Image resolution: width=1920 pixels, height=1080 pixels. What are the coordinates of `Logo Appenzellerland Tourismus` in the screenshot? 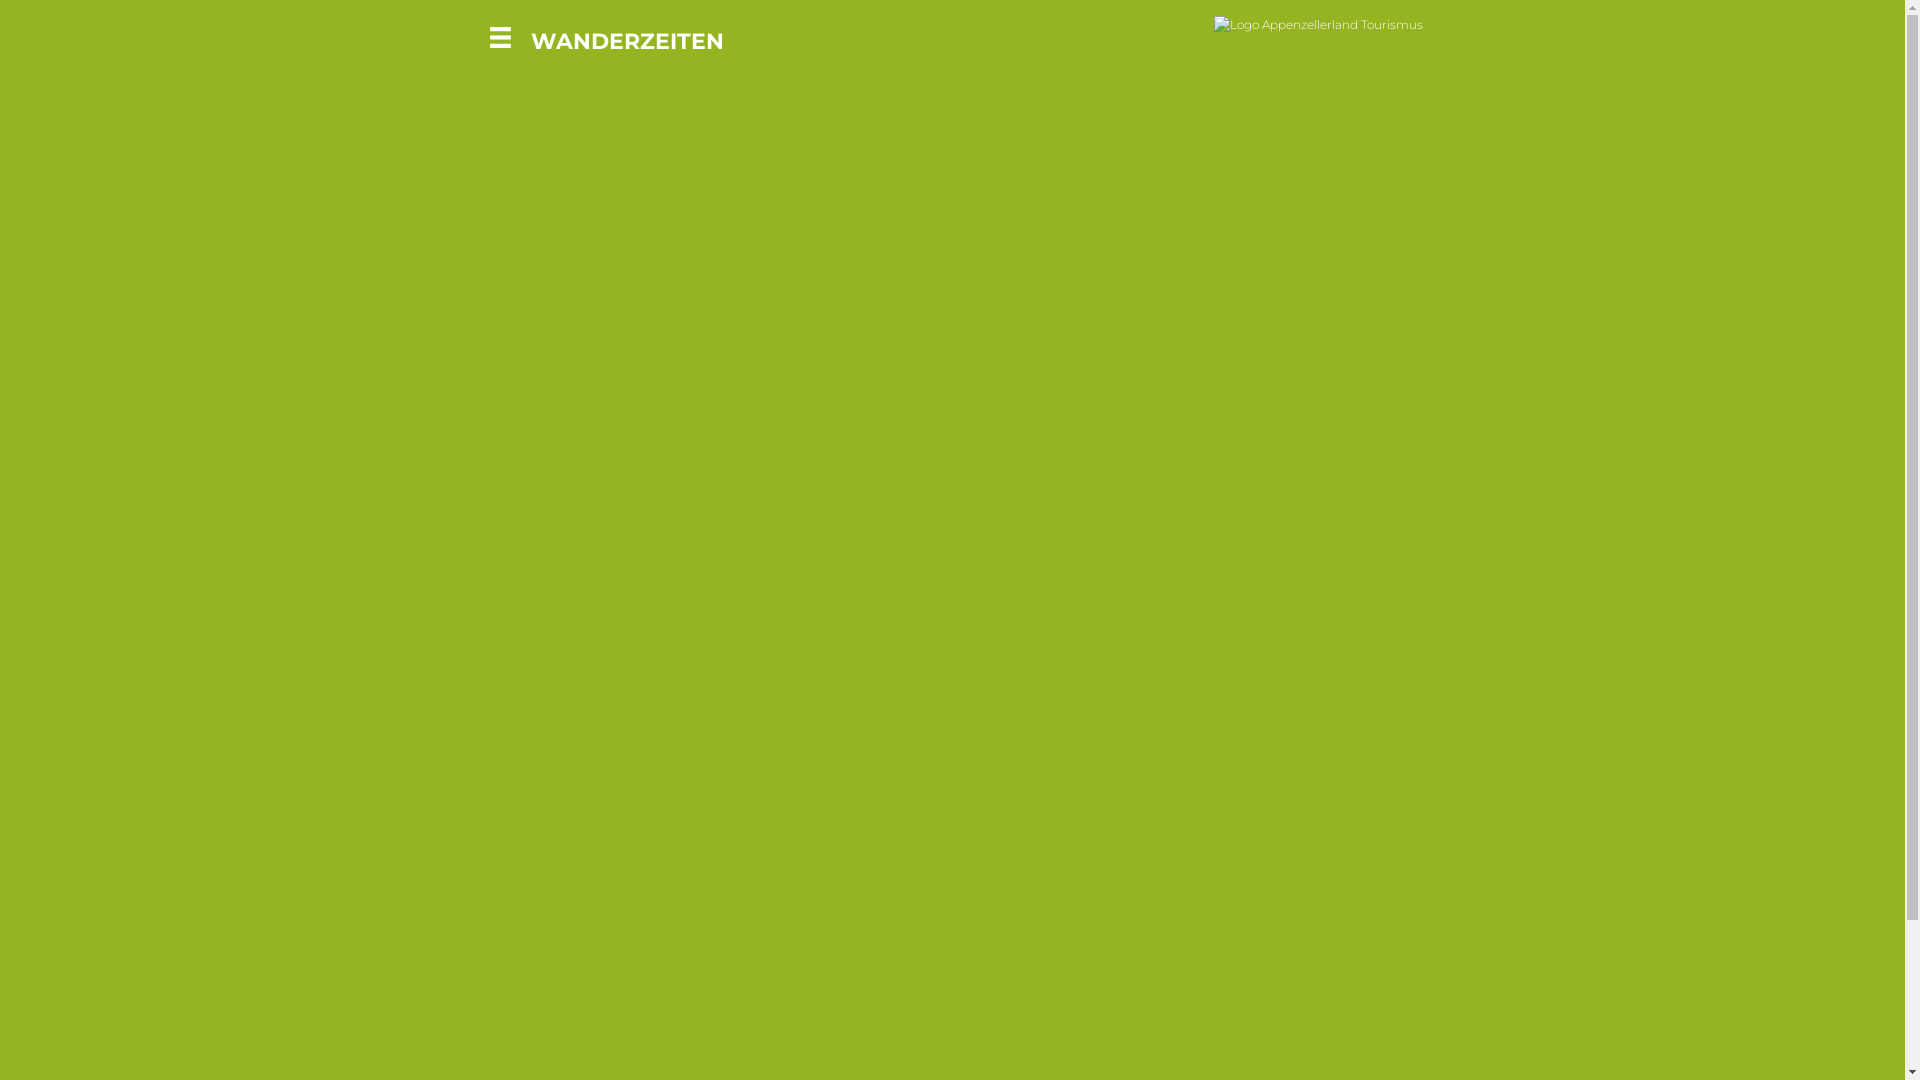 It's located at (1318, 24).